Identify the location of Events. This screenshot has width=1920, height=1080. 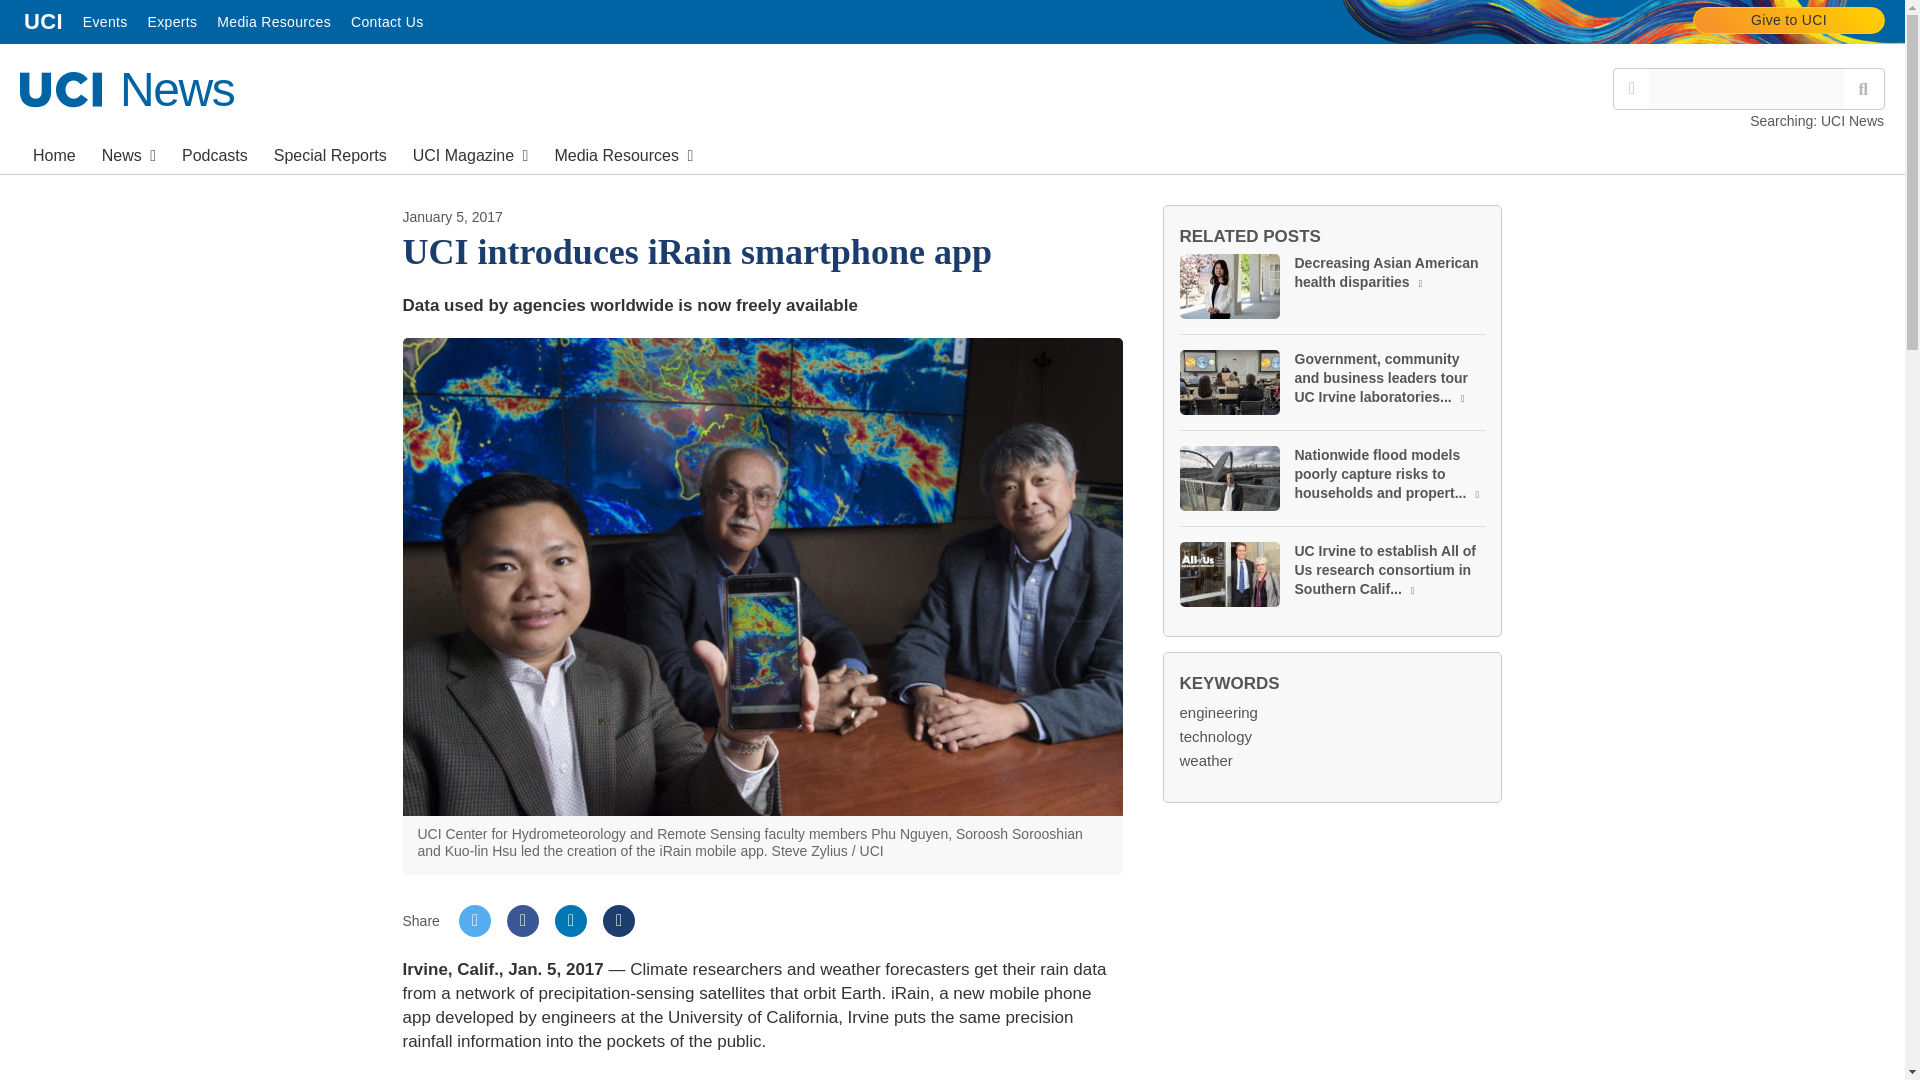
(1789, 20).